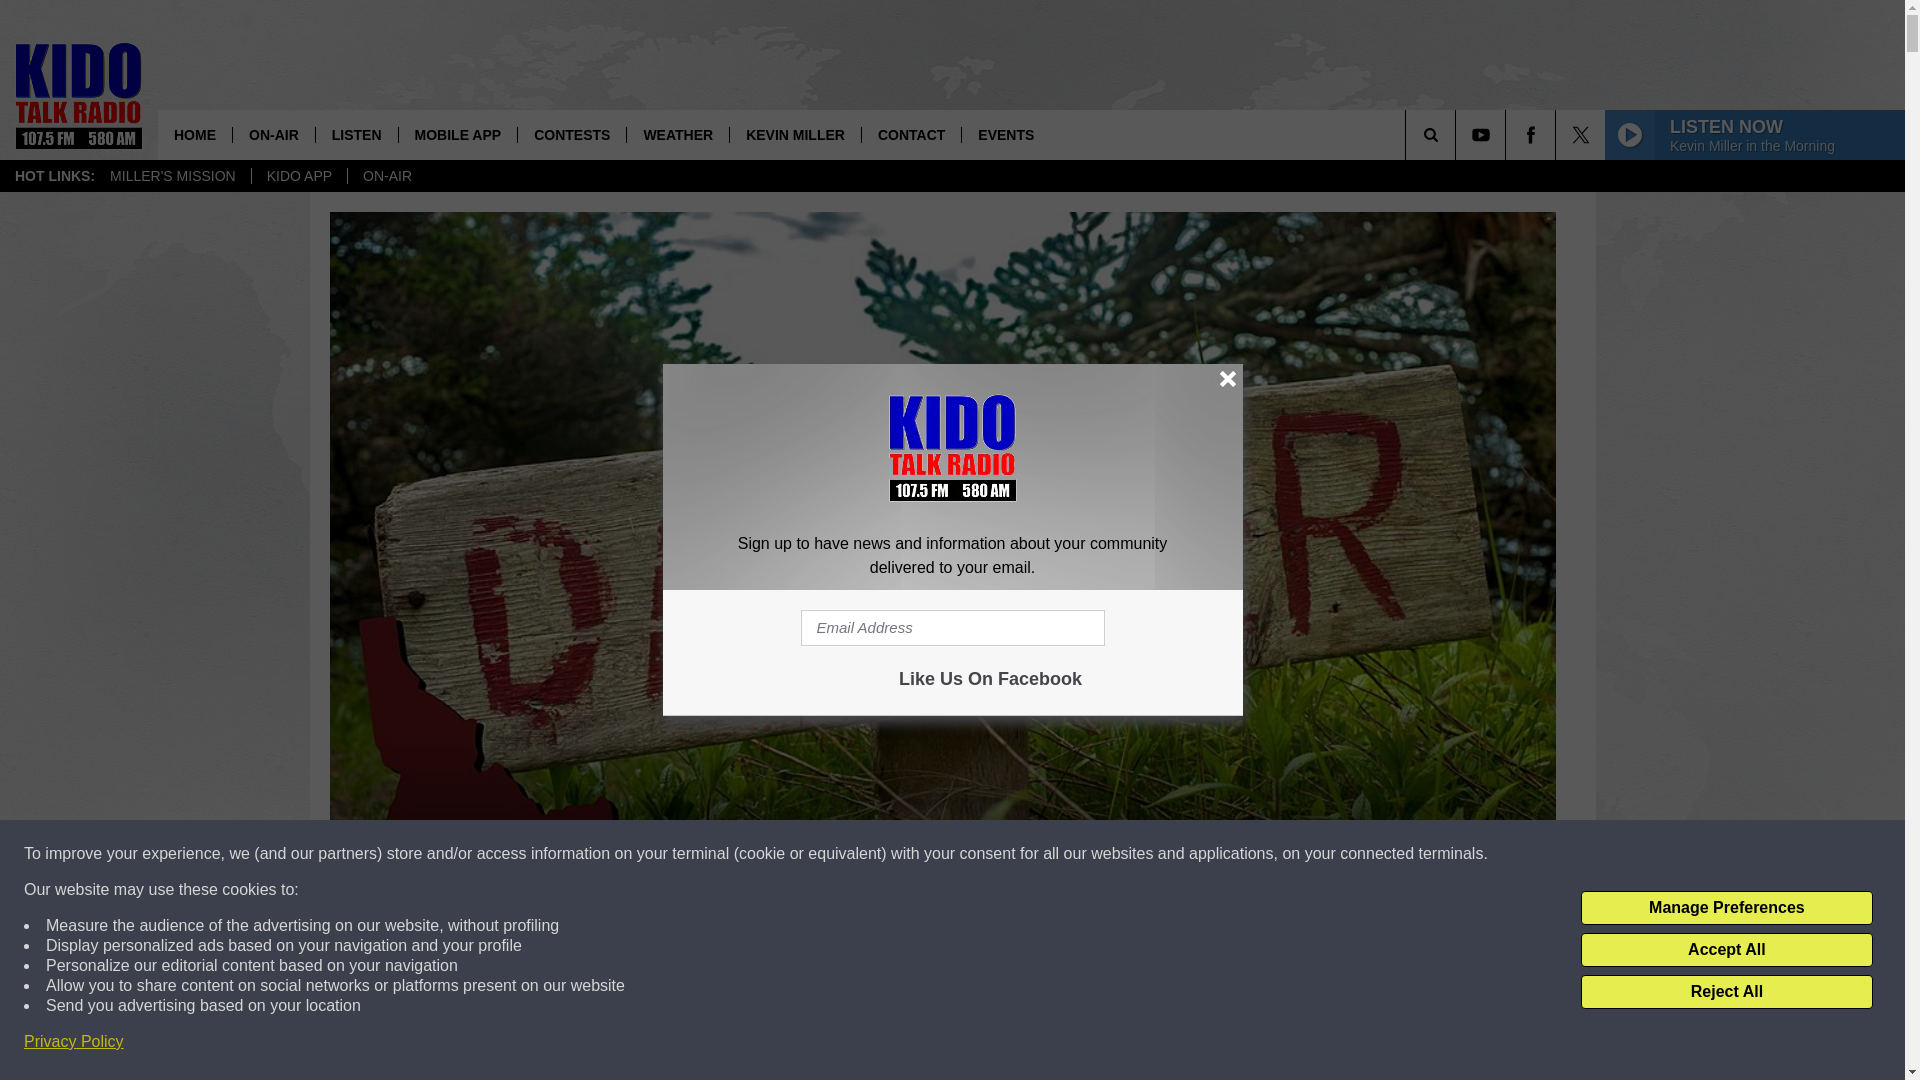  Describe the element at coordinates (794, 134) in the screenshot. I see `KEVIN MILLER` at that location.